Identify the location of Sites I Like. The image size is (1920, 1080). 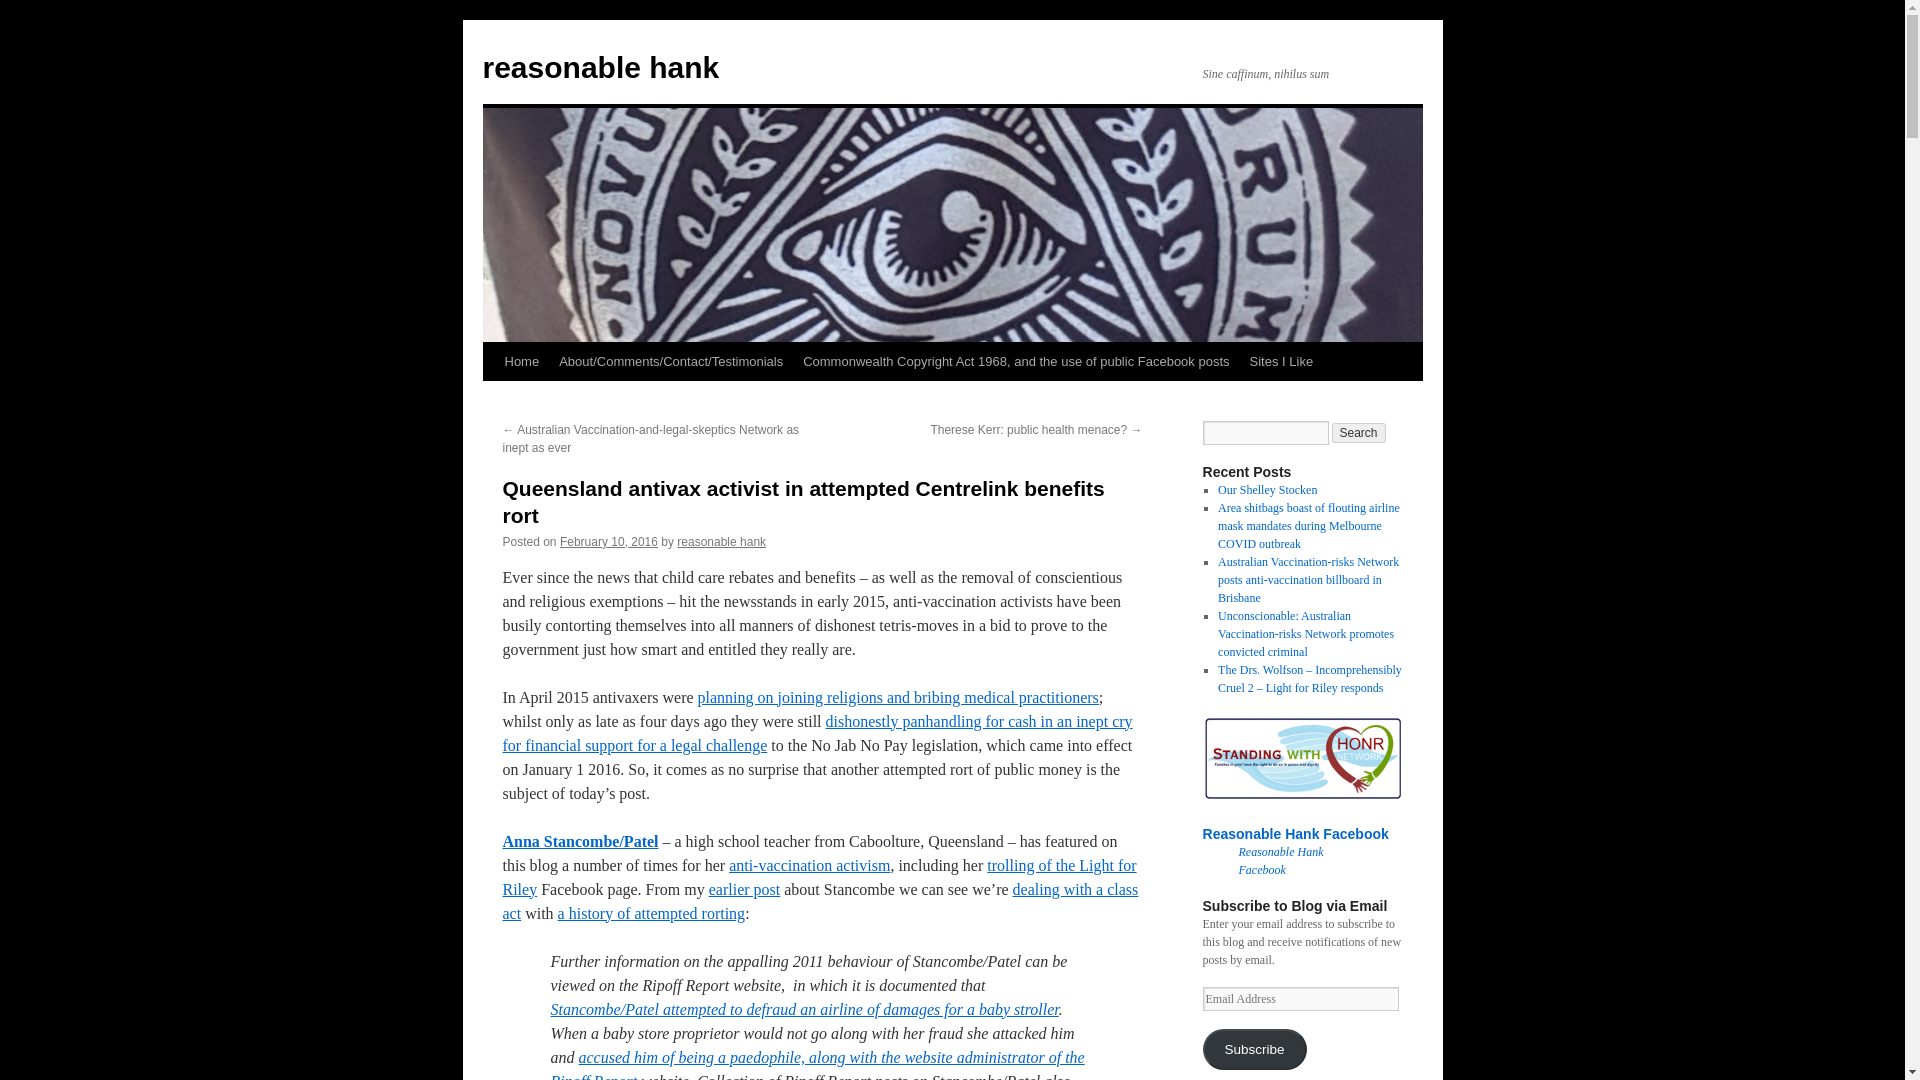
(1282, 362).